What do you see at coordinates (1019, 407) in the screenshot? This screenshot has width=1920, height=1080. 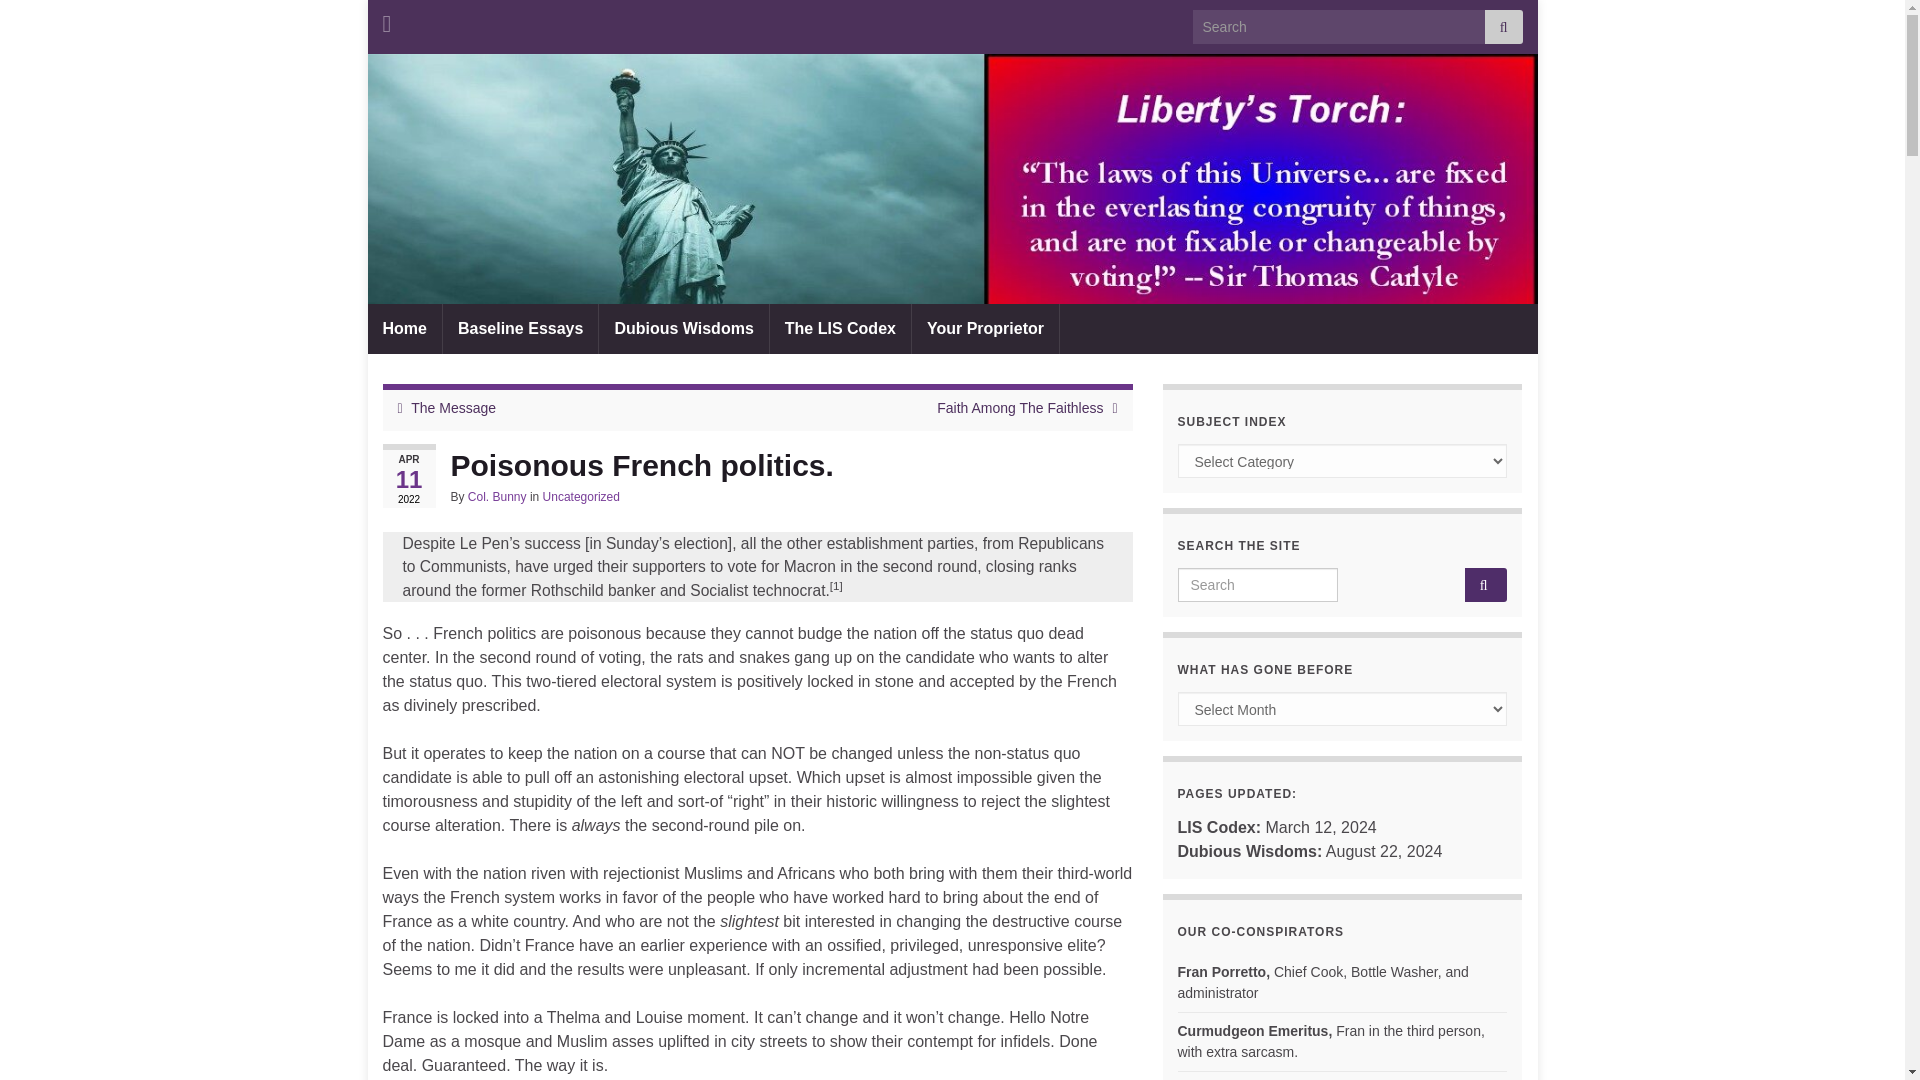 I see `Faith Among The Faithless` at bounding box center [1019, 407].